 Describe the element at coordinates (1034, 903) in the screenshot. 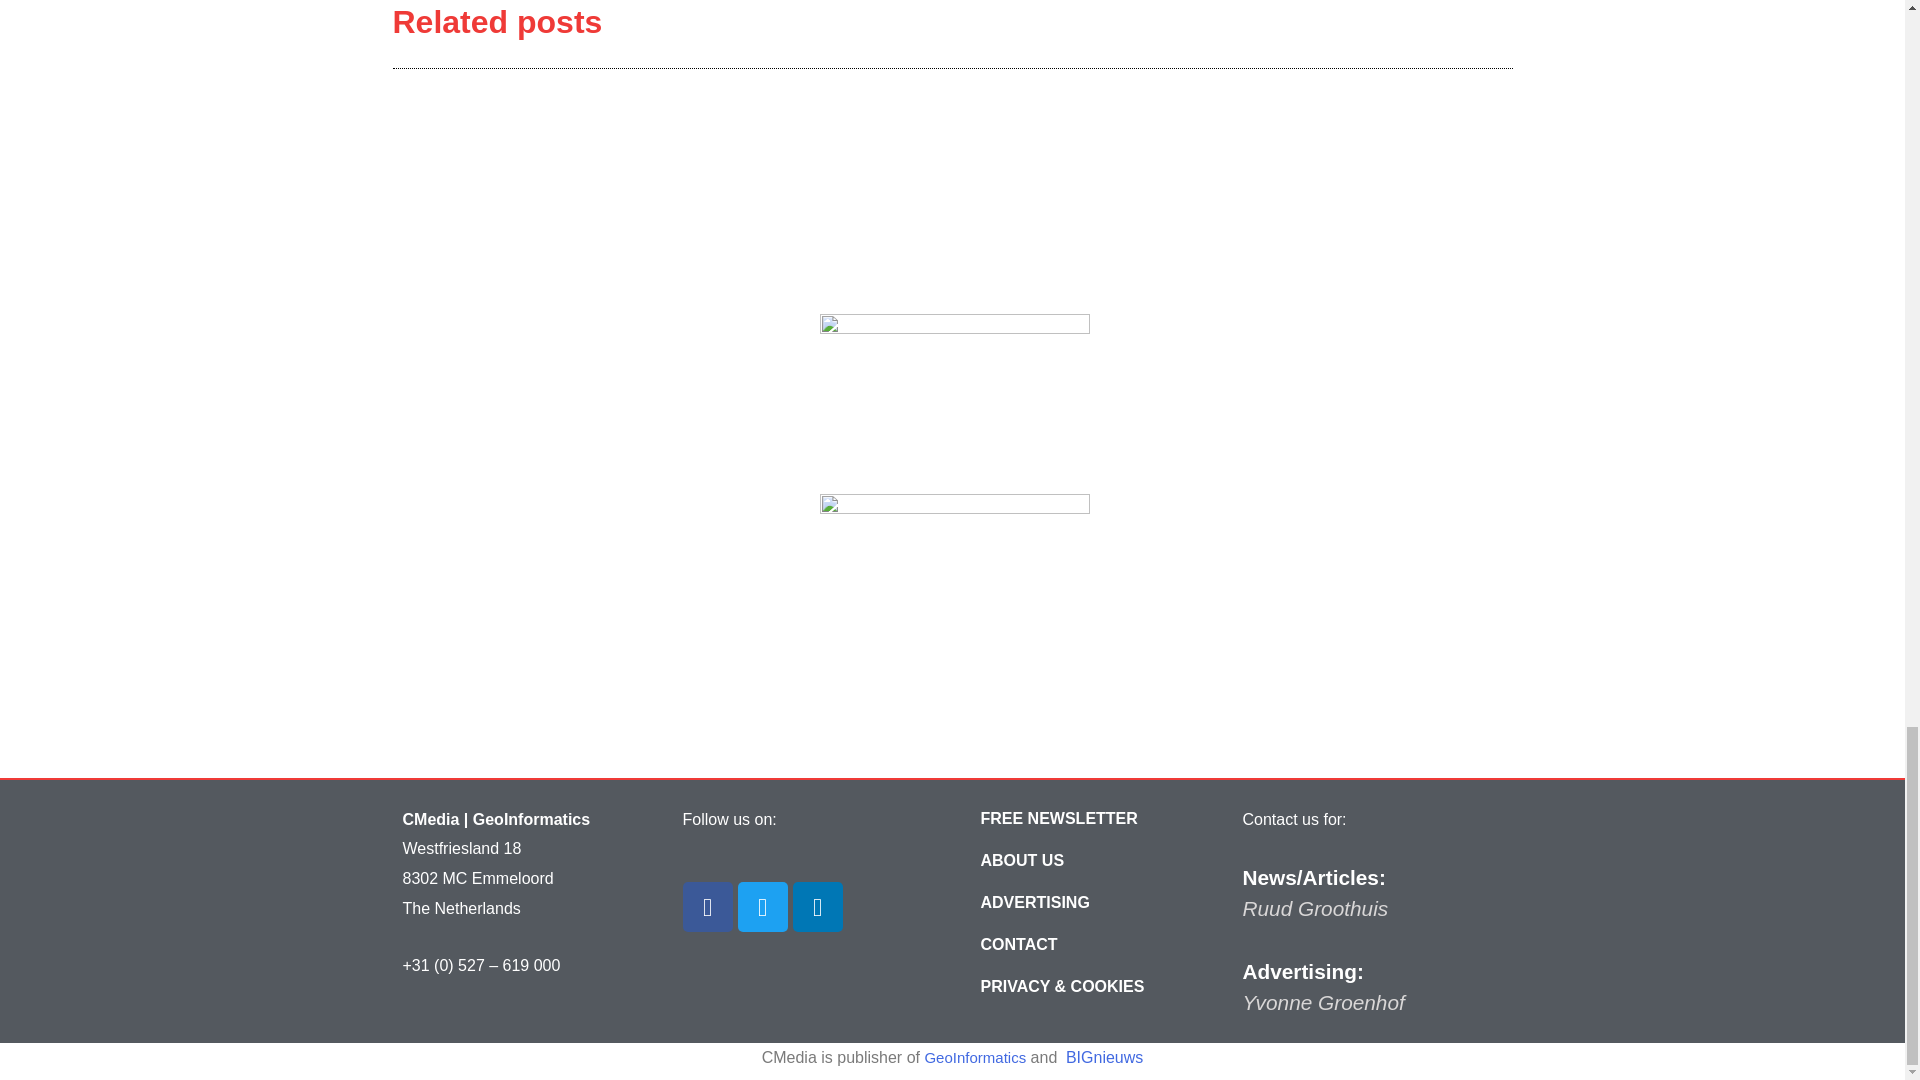

I see `ADVERTISING` at that location.